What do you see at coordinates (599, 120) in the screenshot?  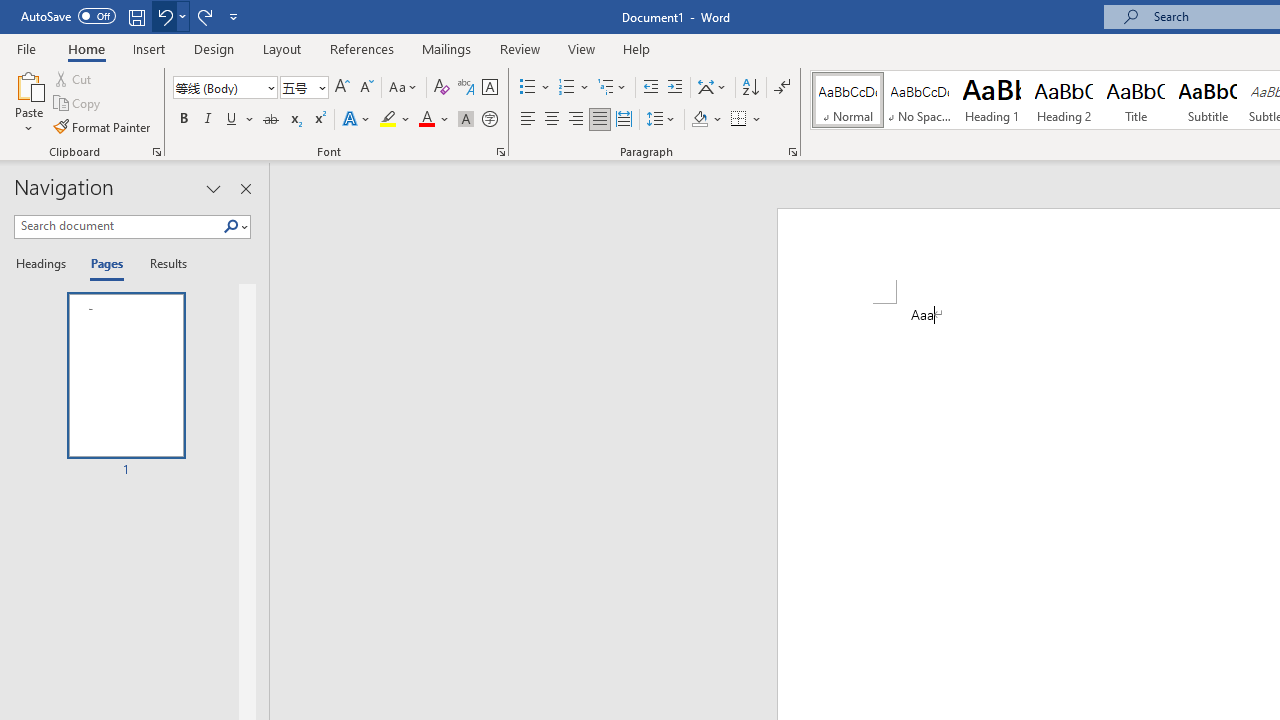 I see `Justify` at bounding box center [599, 120].